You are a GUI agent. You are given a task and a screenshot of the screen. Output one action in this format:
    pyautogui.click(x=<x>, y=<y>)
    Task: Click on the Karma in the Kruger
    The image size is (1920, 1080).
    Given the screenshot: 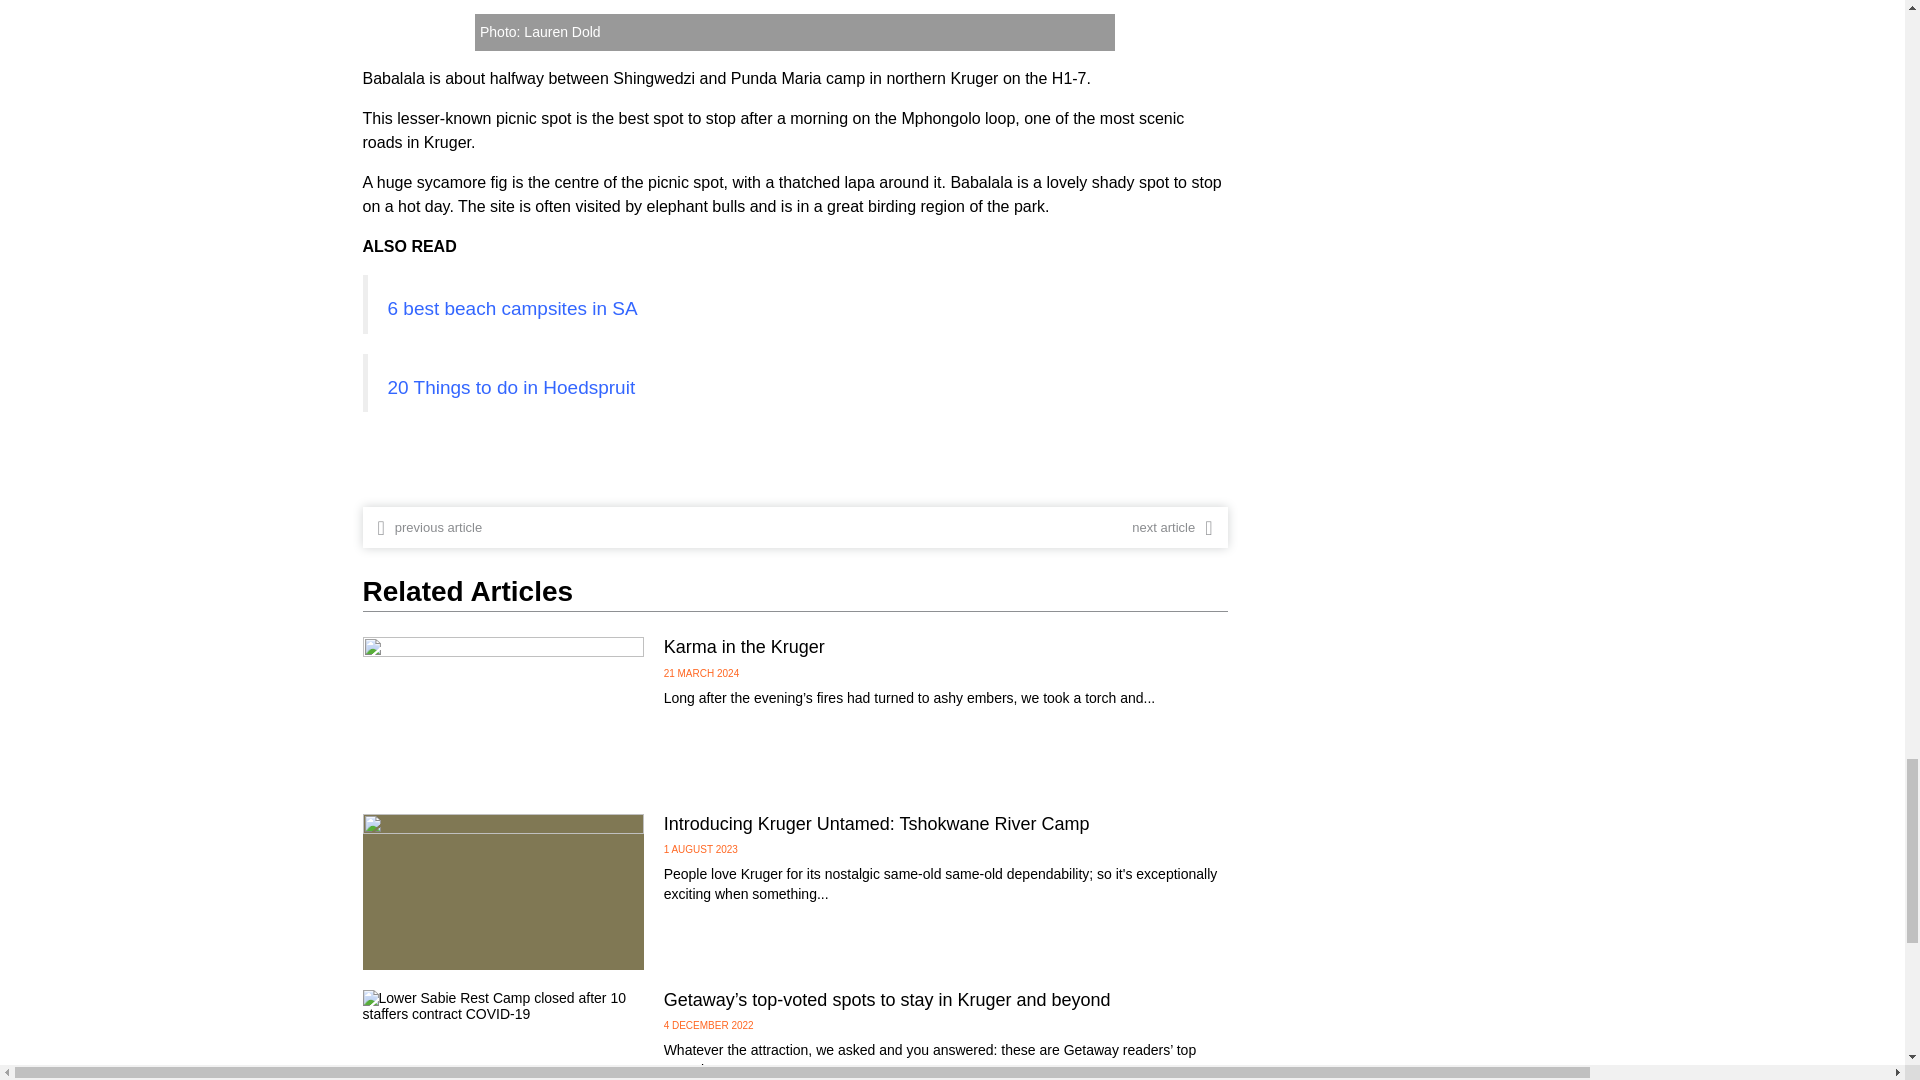 What is the action you would take?
    pyautogui.click(x=744, y=646)
    